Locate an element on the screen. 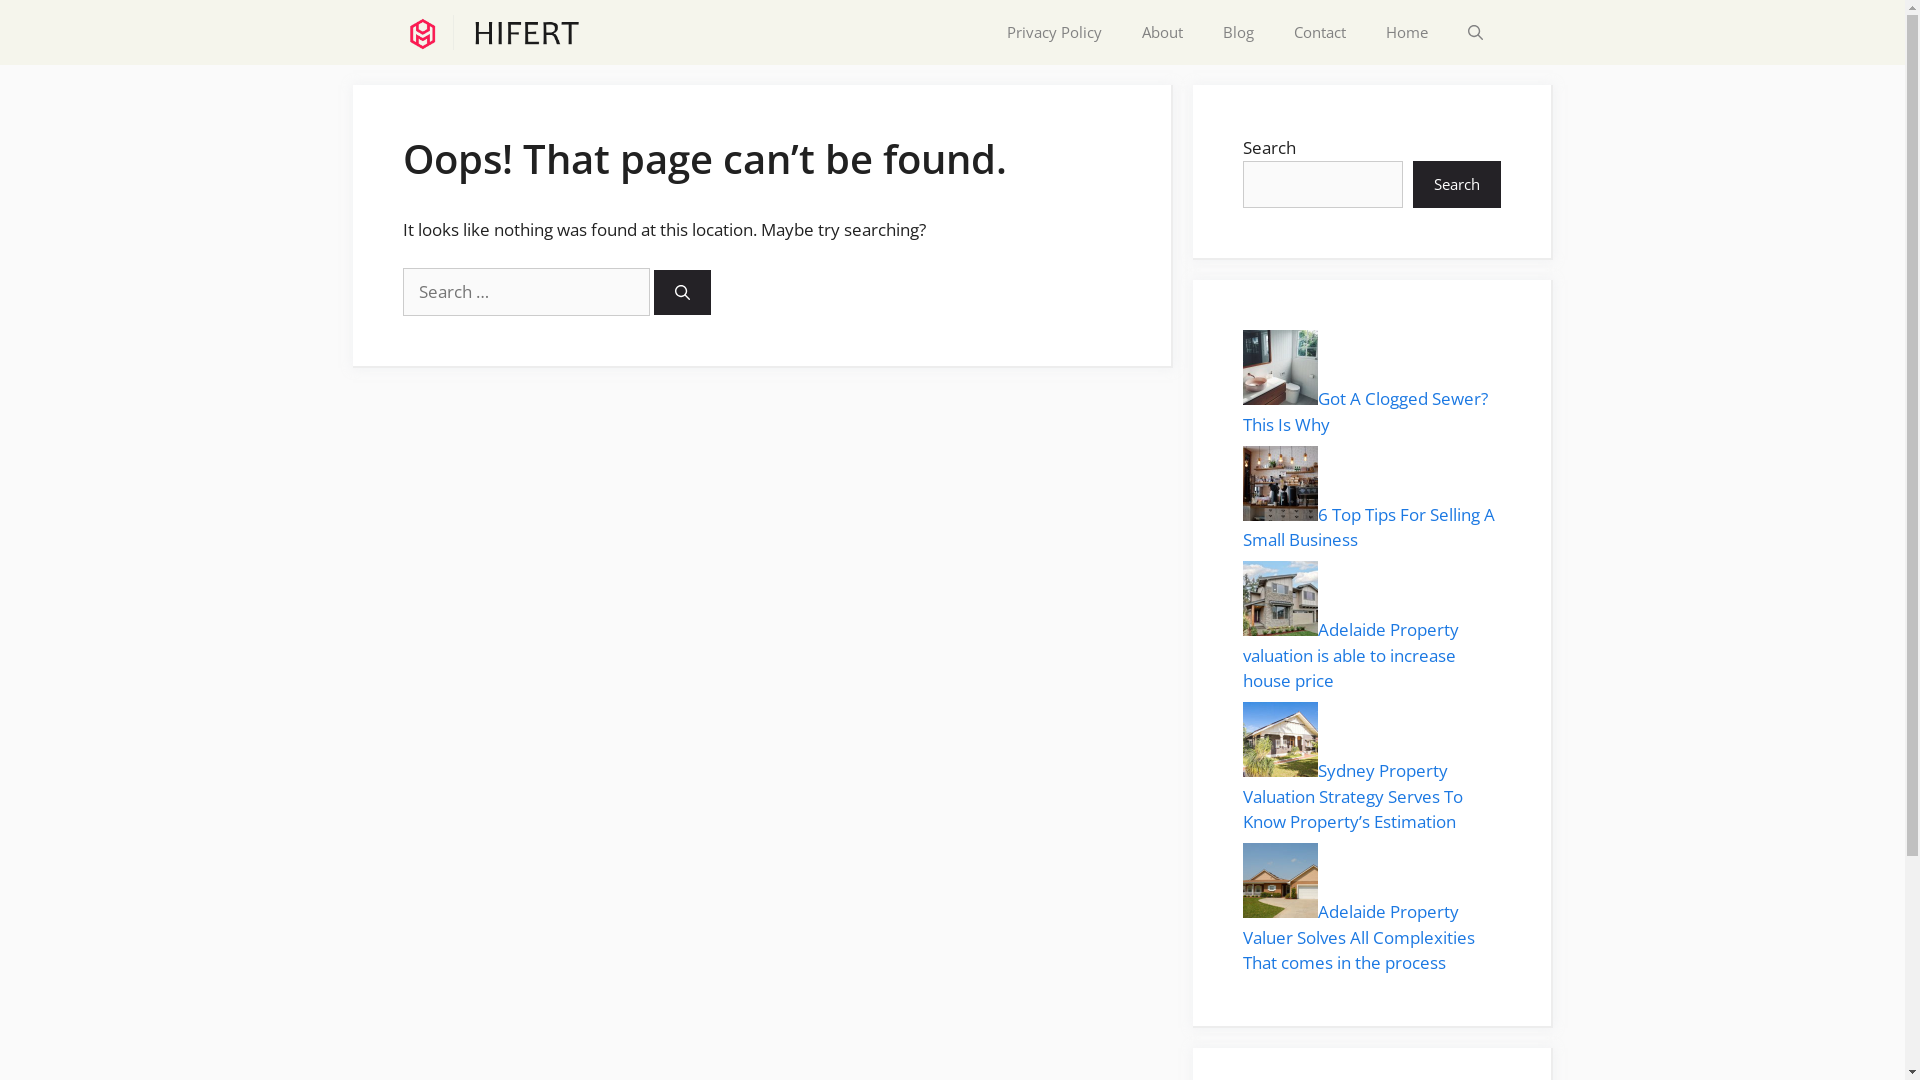 The image size is (1920, 1080). Got A Clogged Sewer? This Is Why is located at coordinates (1364, 412).